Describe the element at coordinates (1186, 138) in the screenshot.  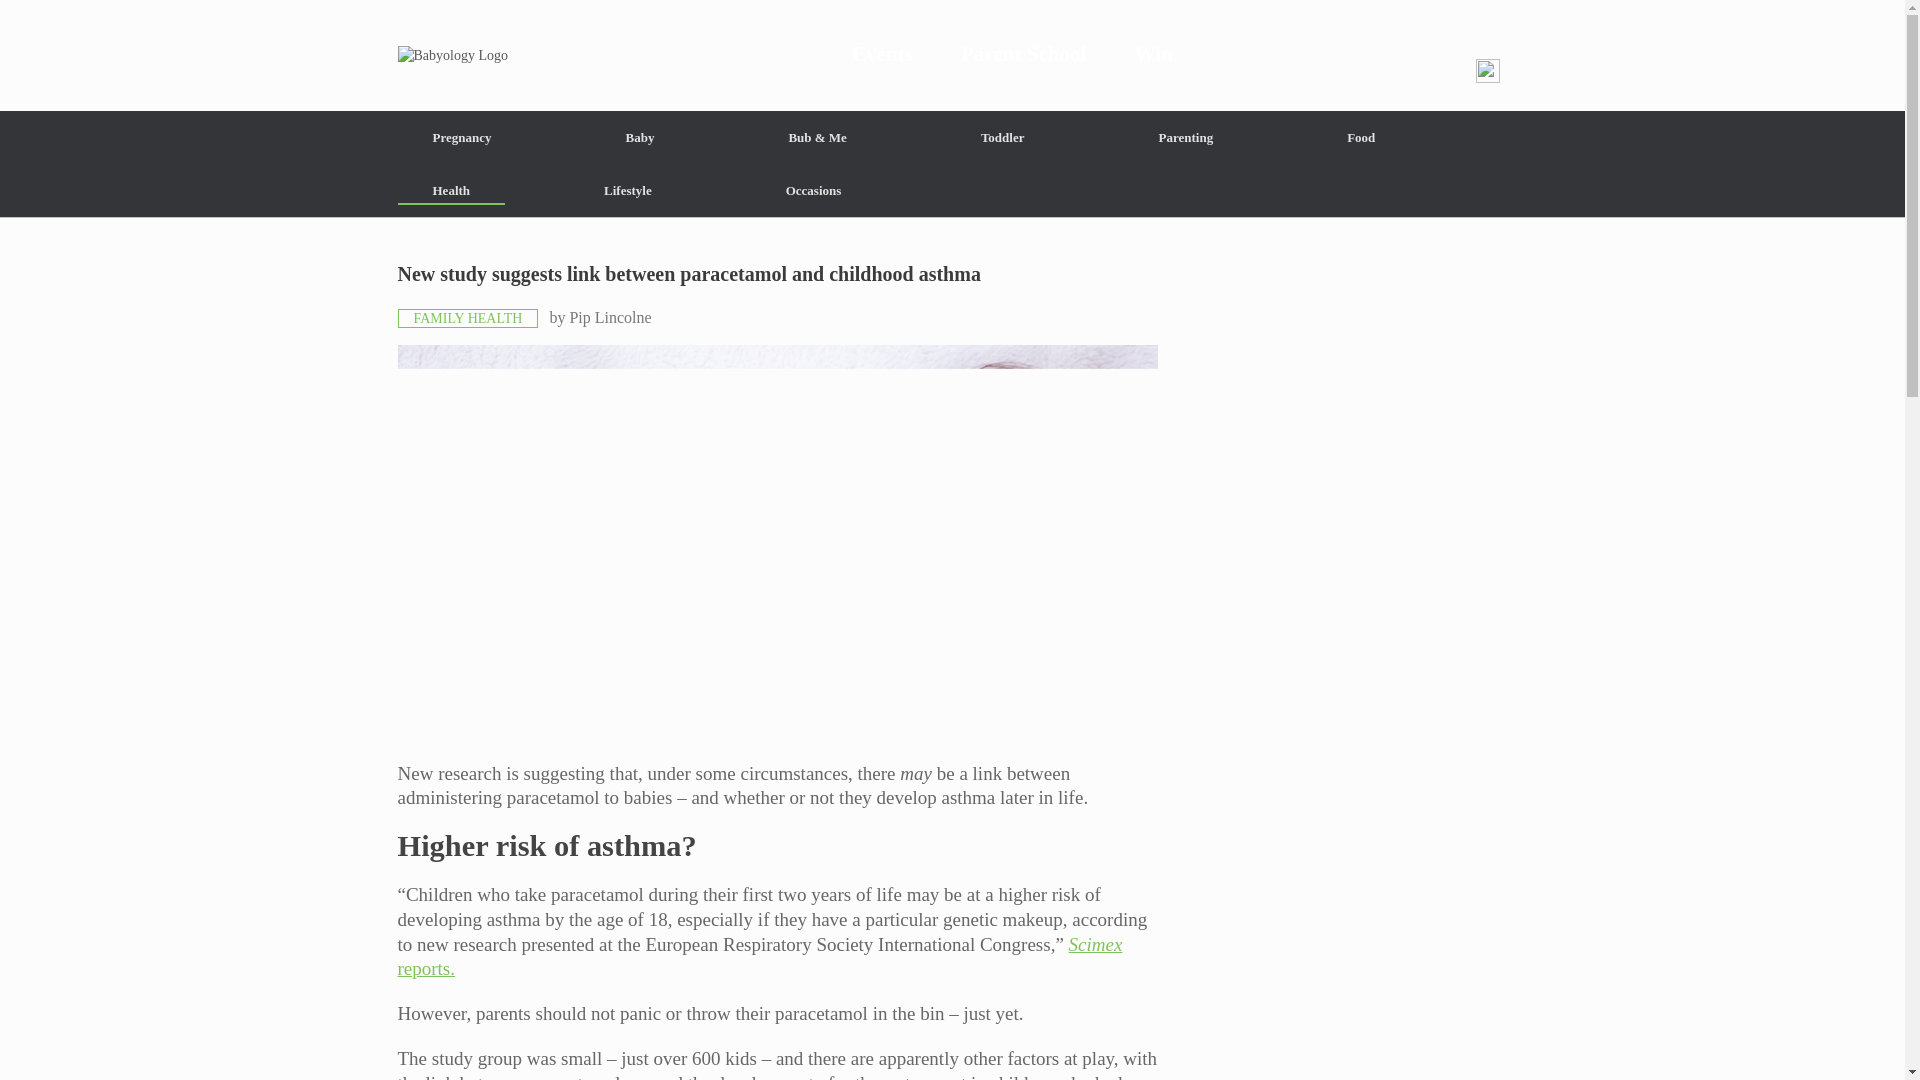
I see `Parenting` at that location.